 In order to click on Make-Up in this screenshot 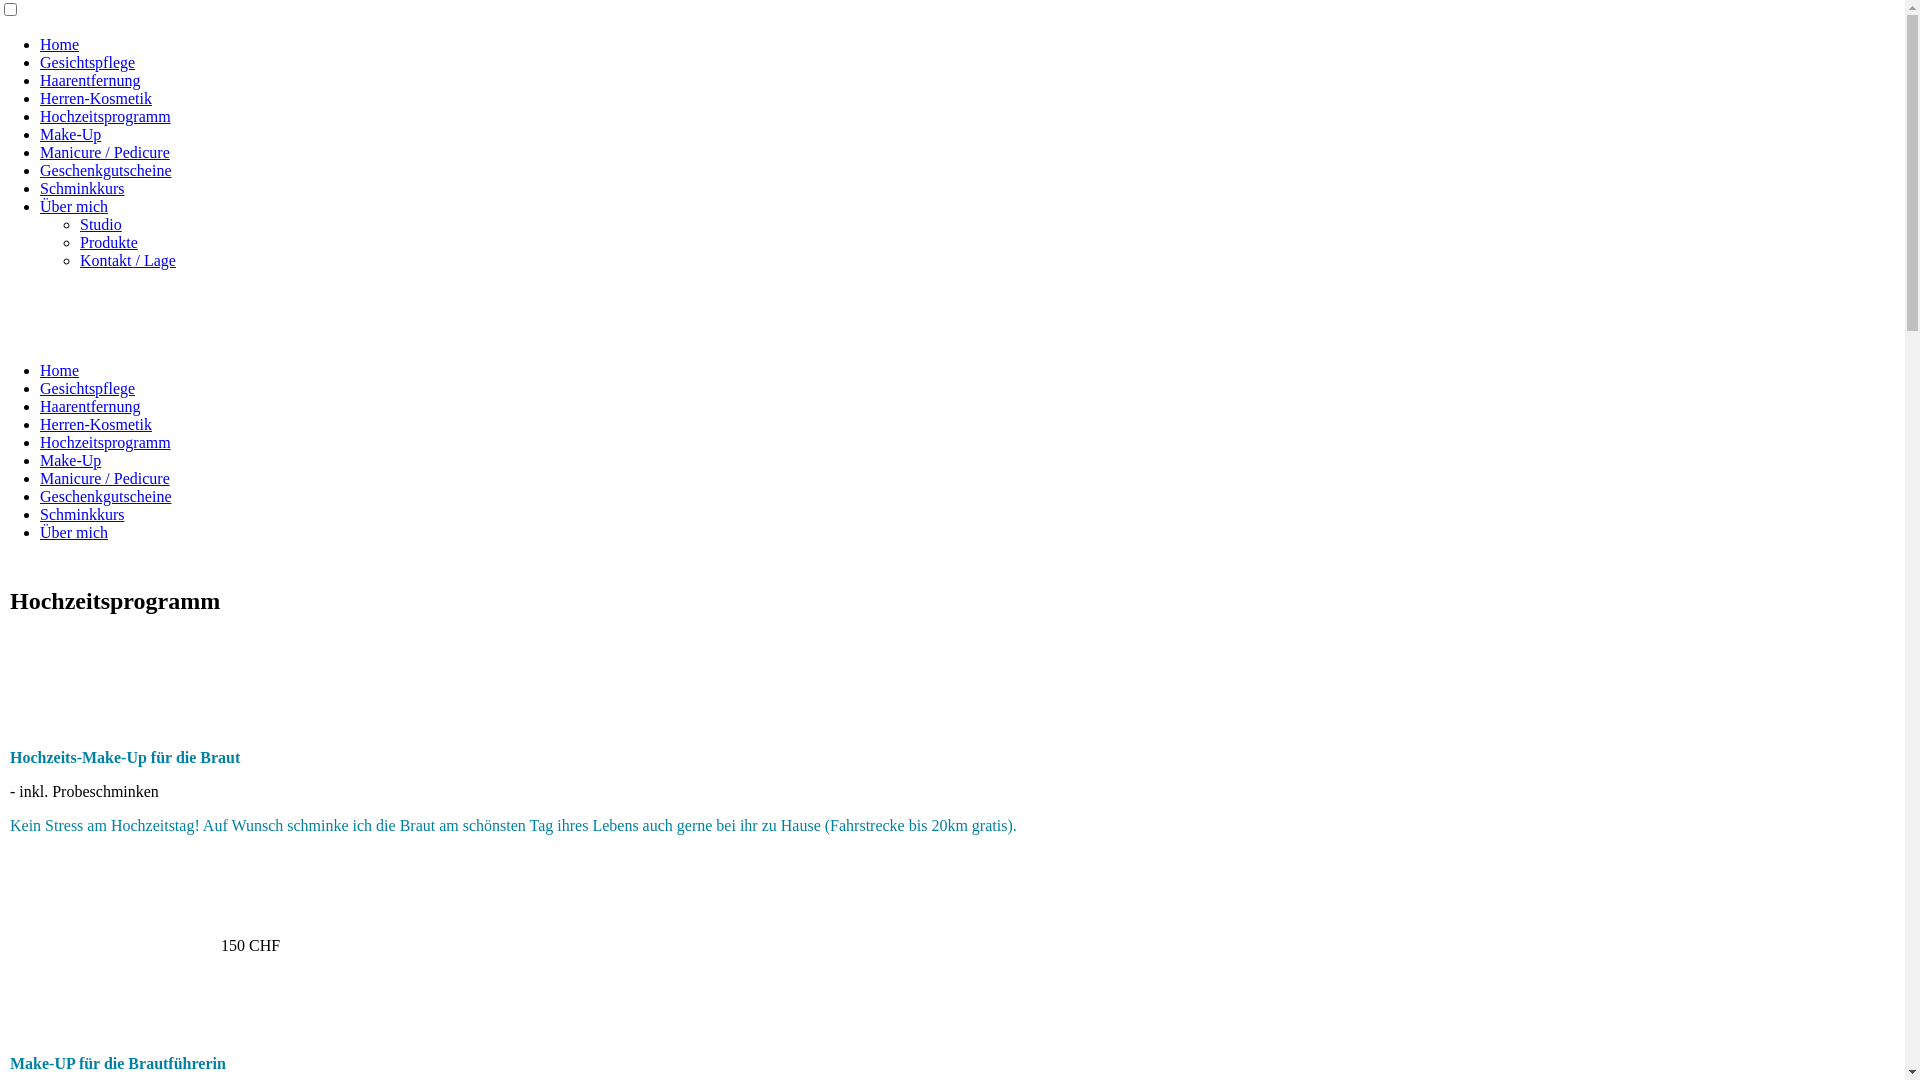, I will do `click(70, 460)`.